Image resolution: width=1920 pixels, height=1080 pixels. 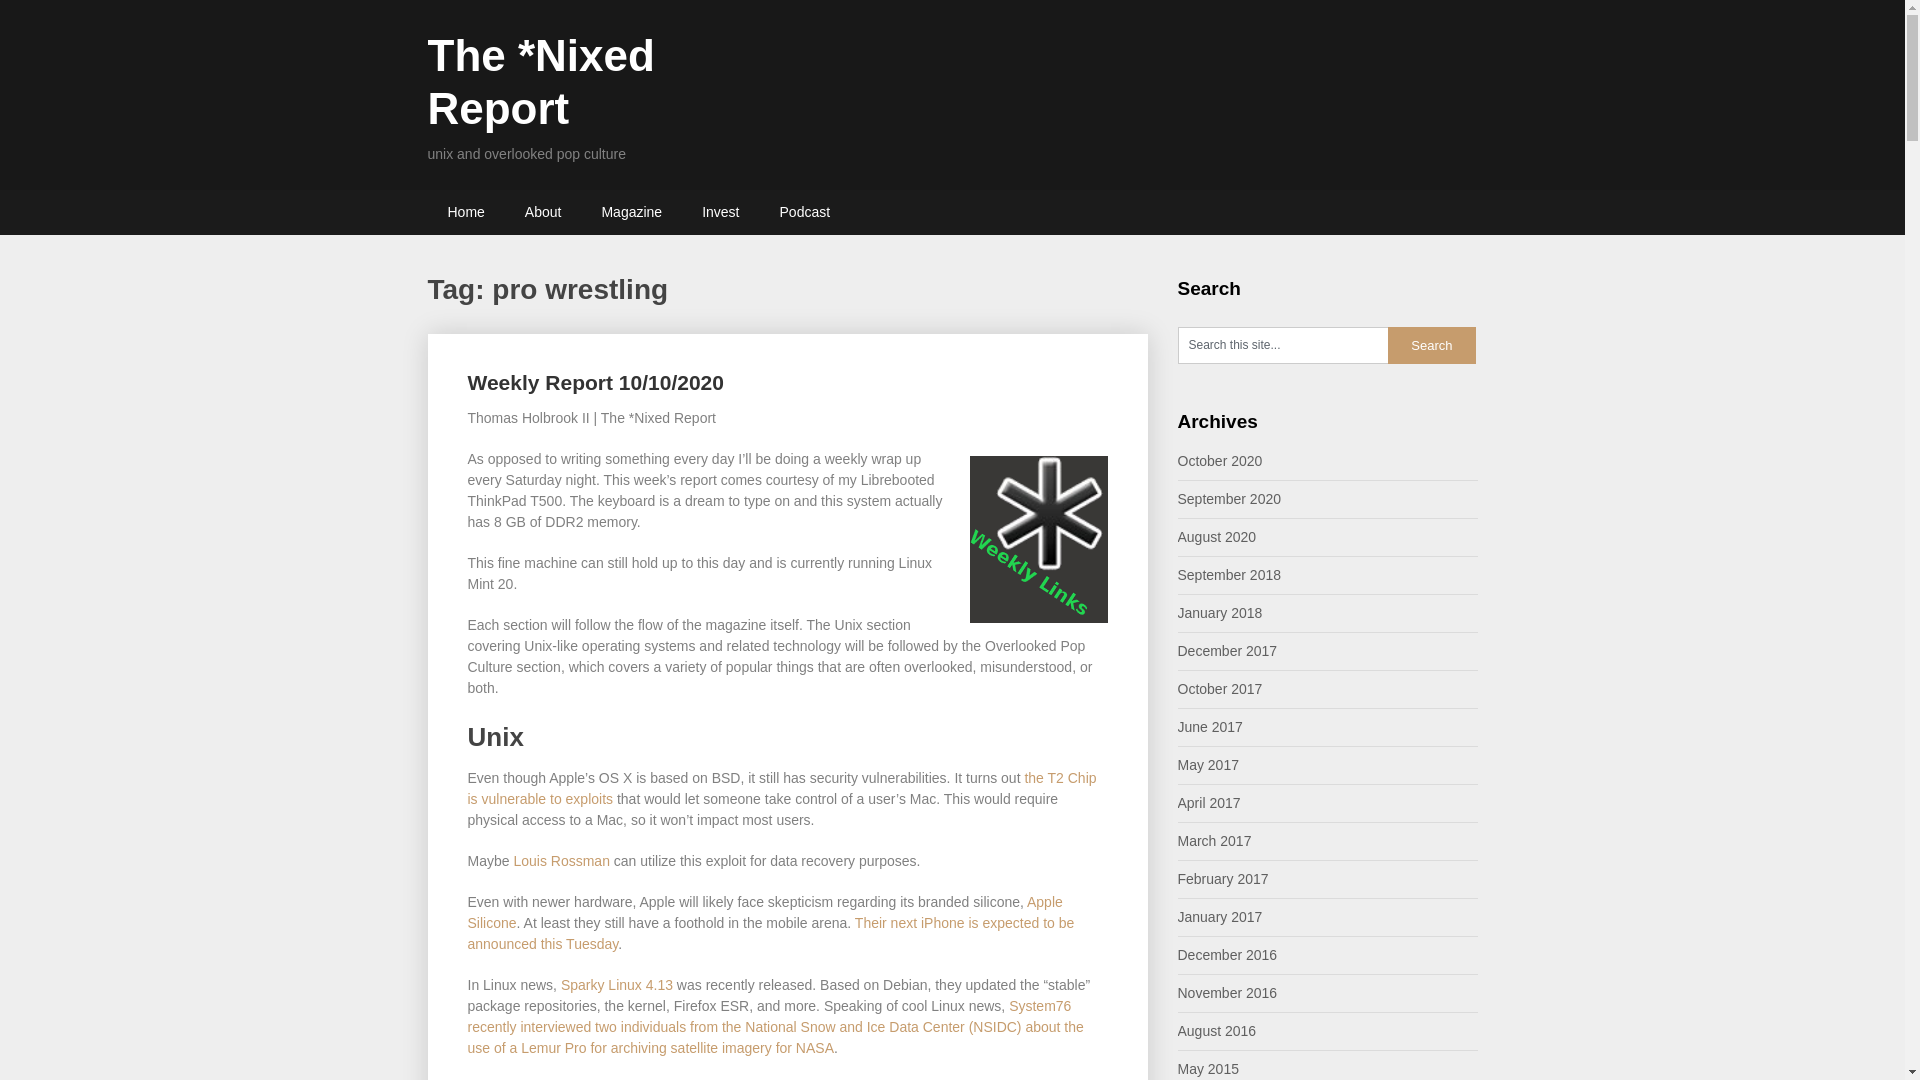 What do you see at coordinates (720, 212) in the screenshot?
I see `Invest` at bounding box center [720, 212].